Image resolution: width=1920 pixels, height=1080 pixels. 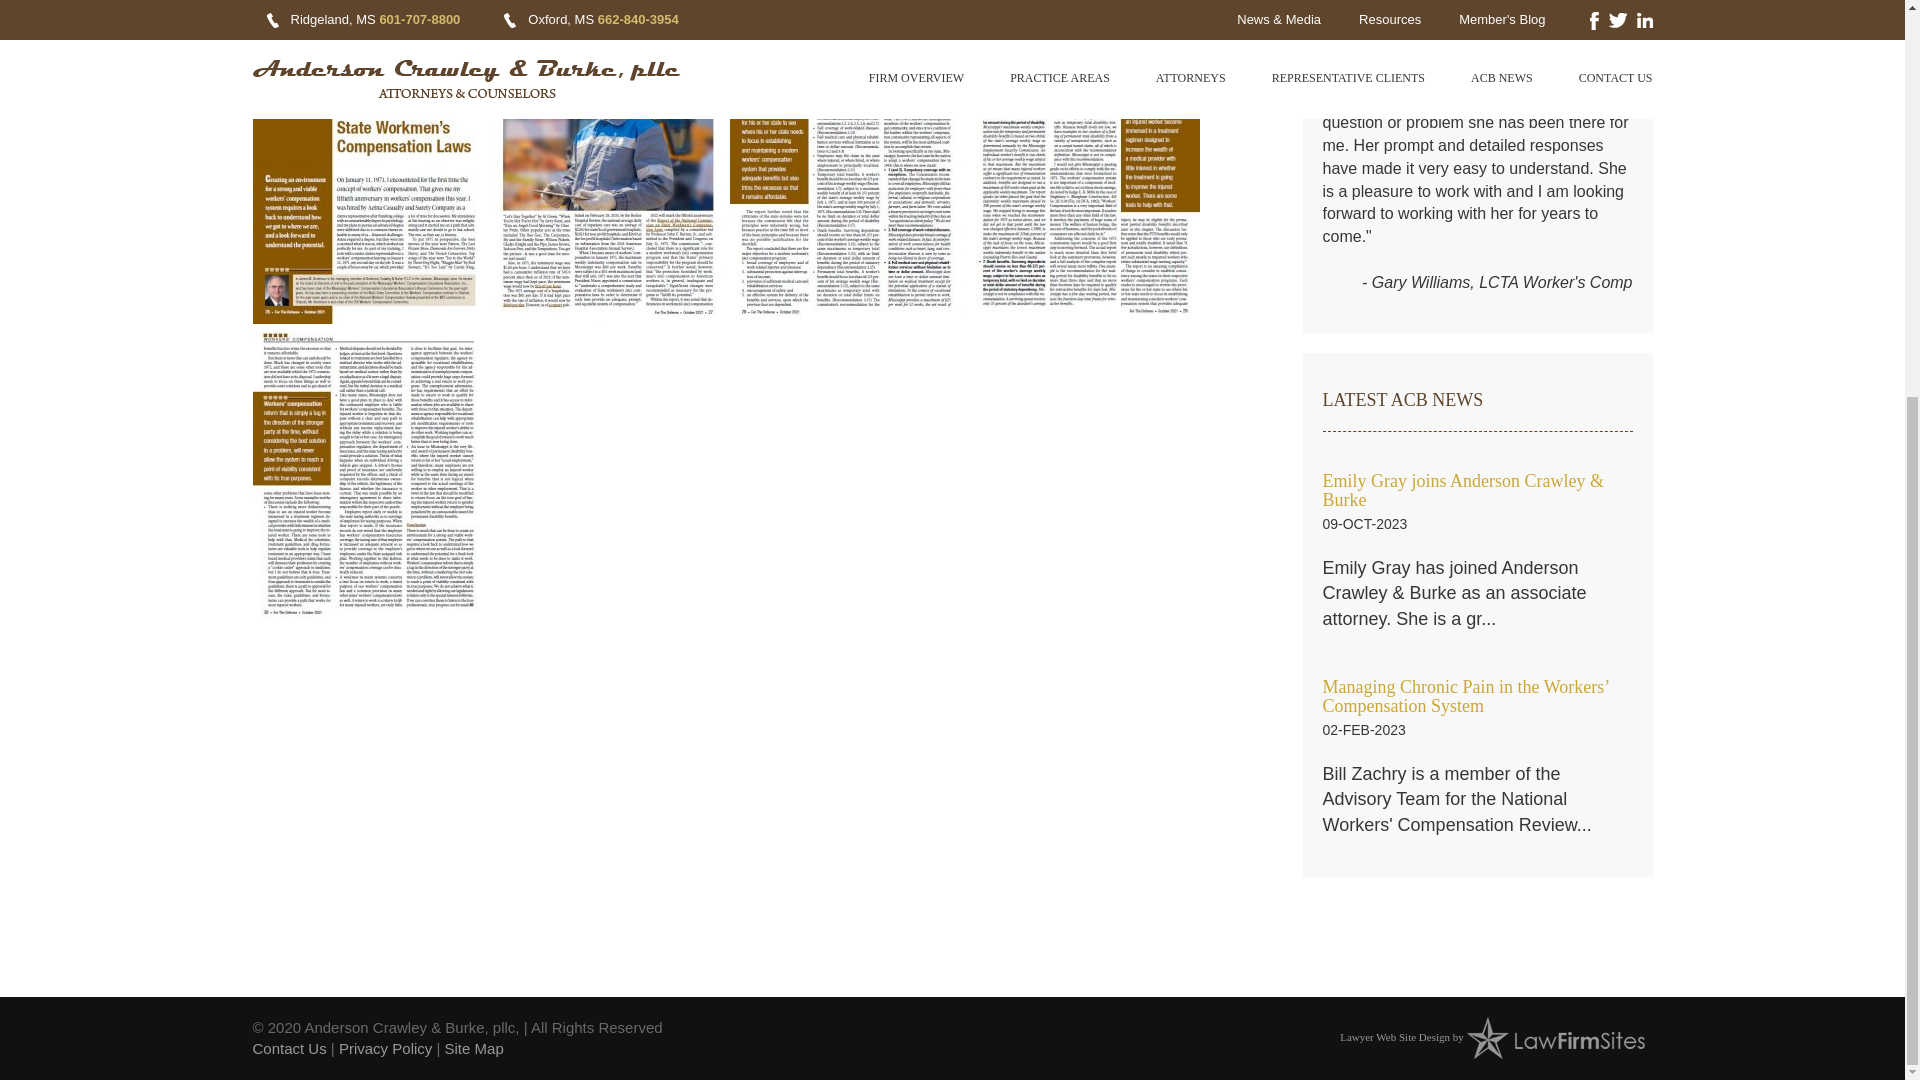 What do you see at coordinates (288, 1048) in the screenshot?
I see `Contact Us` at bounding box center [288, 1048].